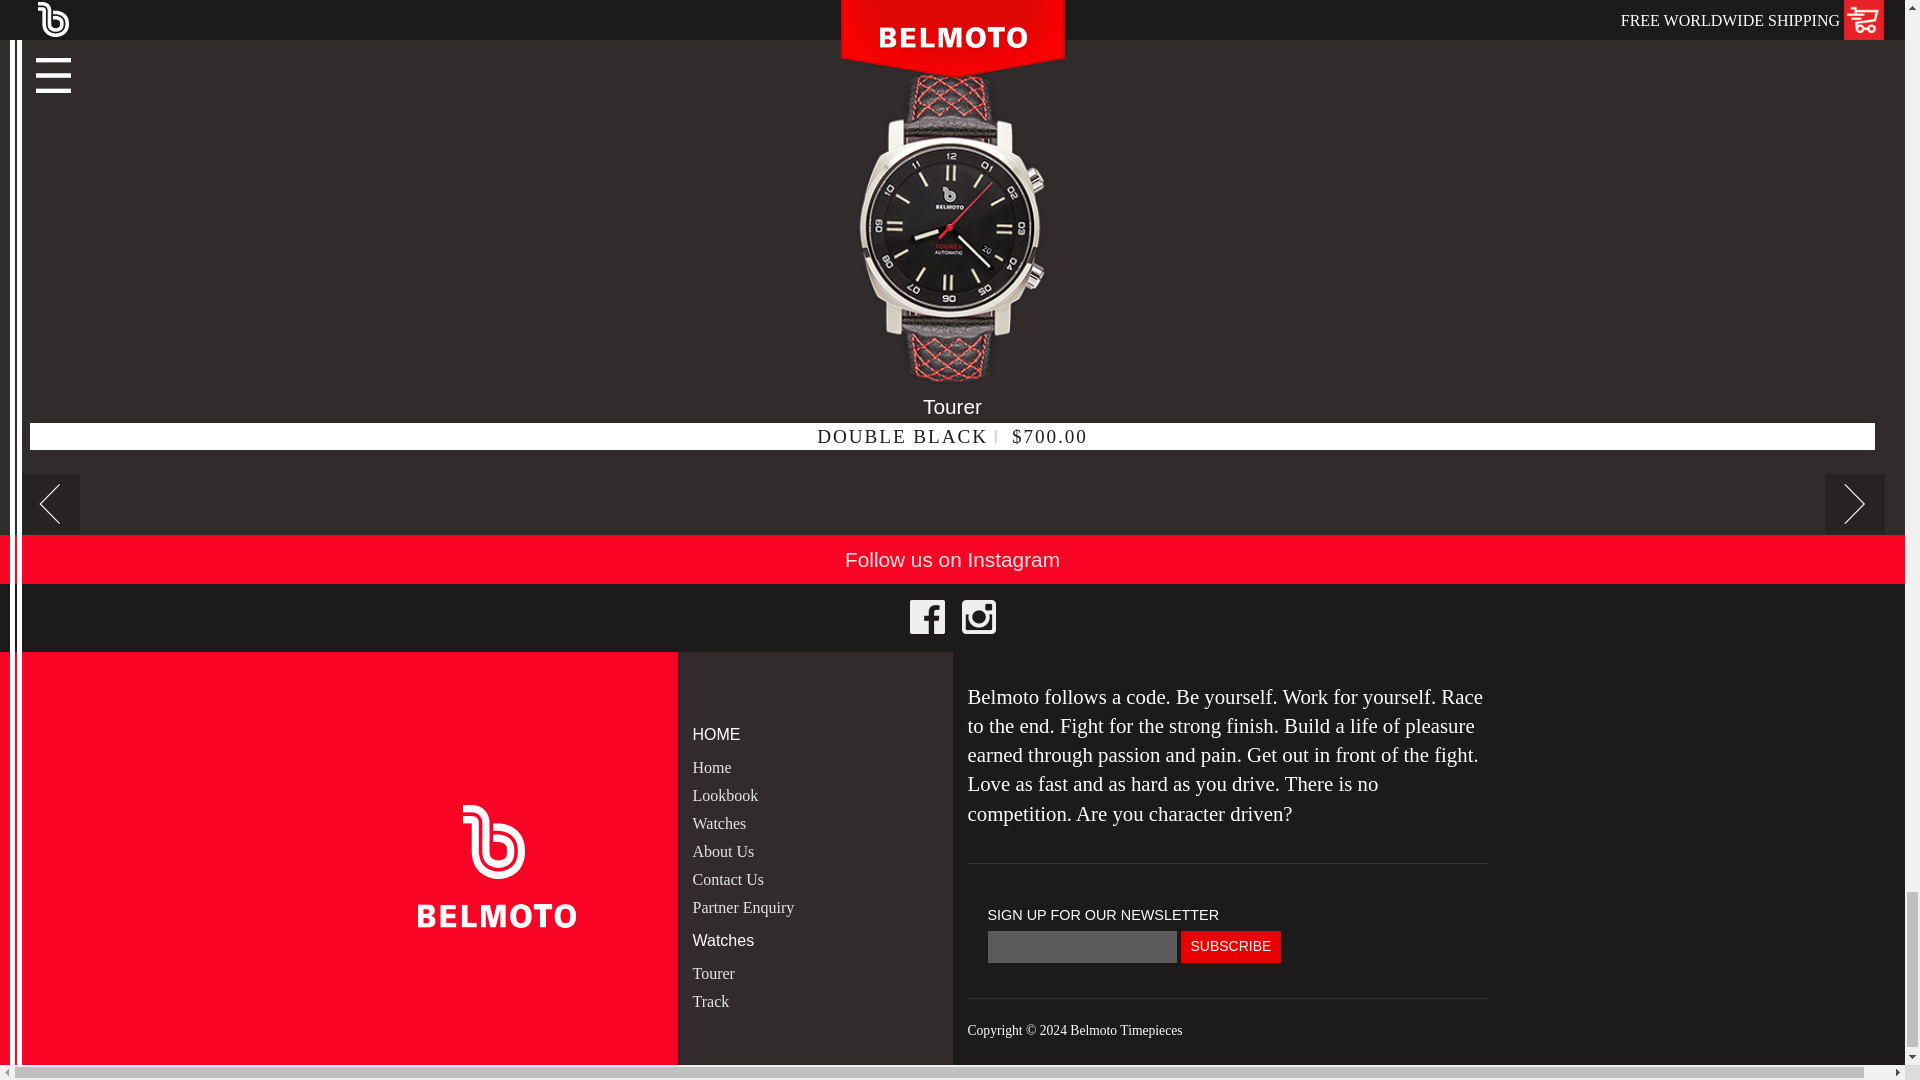 Image resolution: width=1920 pixels, height=1080 pixels. Describe the element at coordinates (711, 768) in the screenshot. I see `Home` at that location.